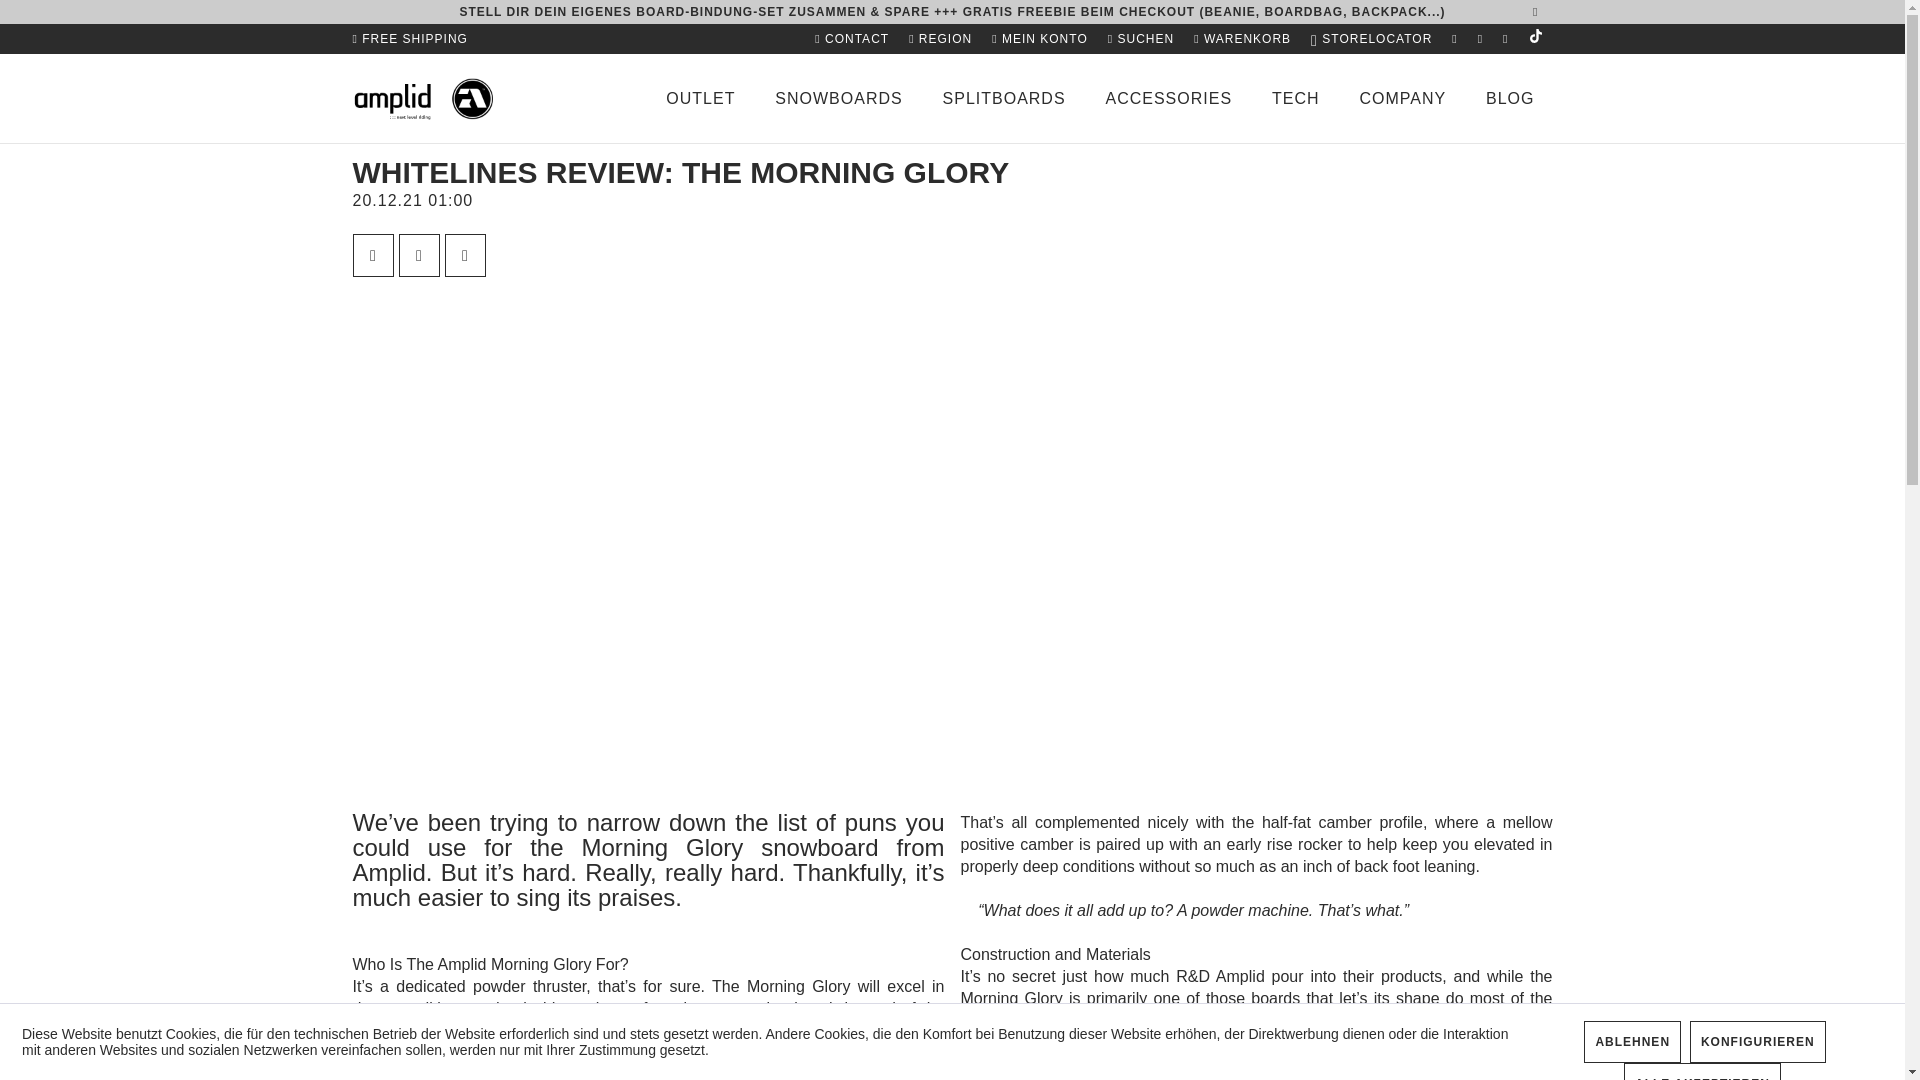 This screenshot has height=1080, width=1920. I want to click on TikTok, so click(1534, 38).